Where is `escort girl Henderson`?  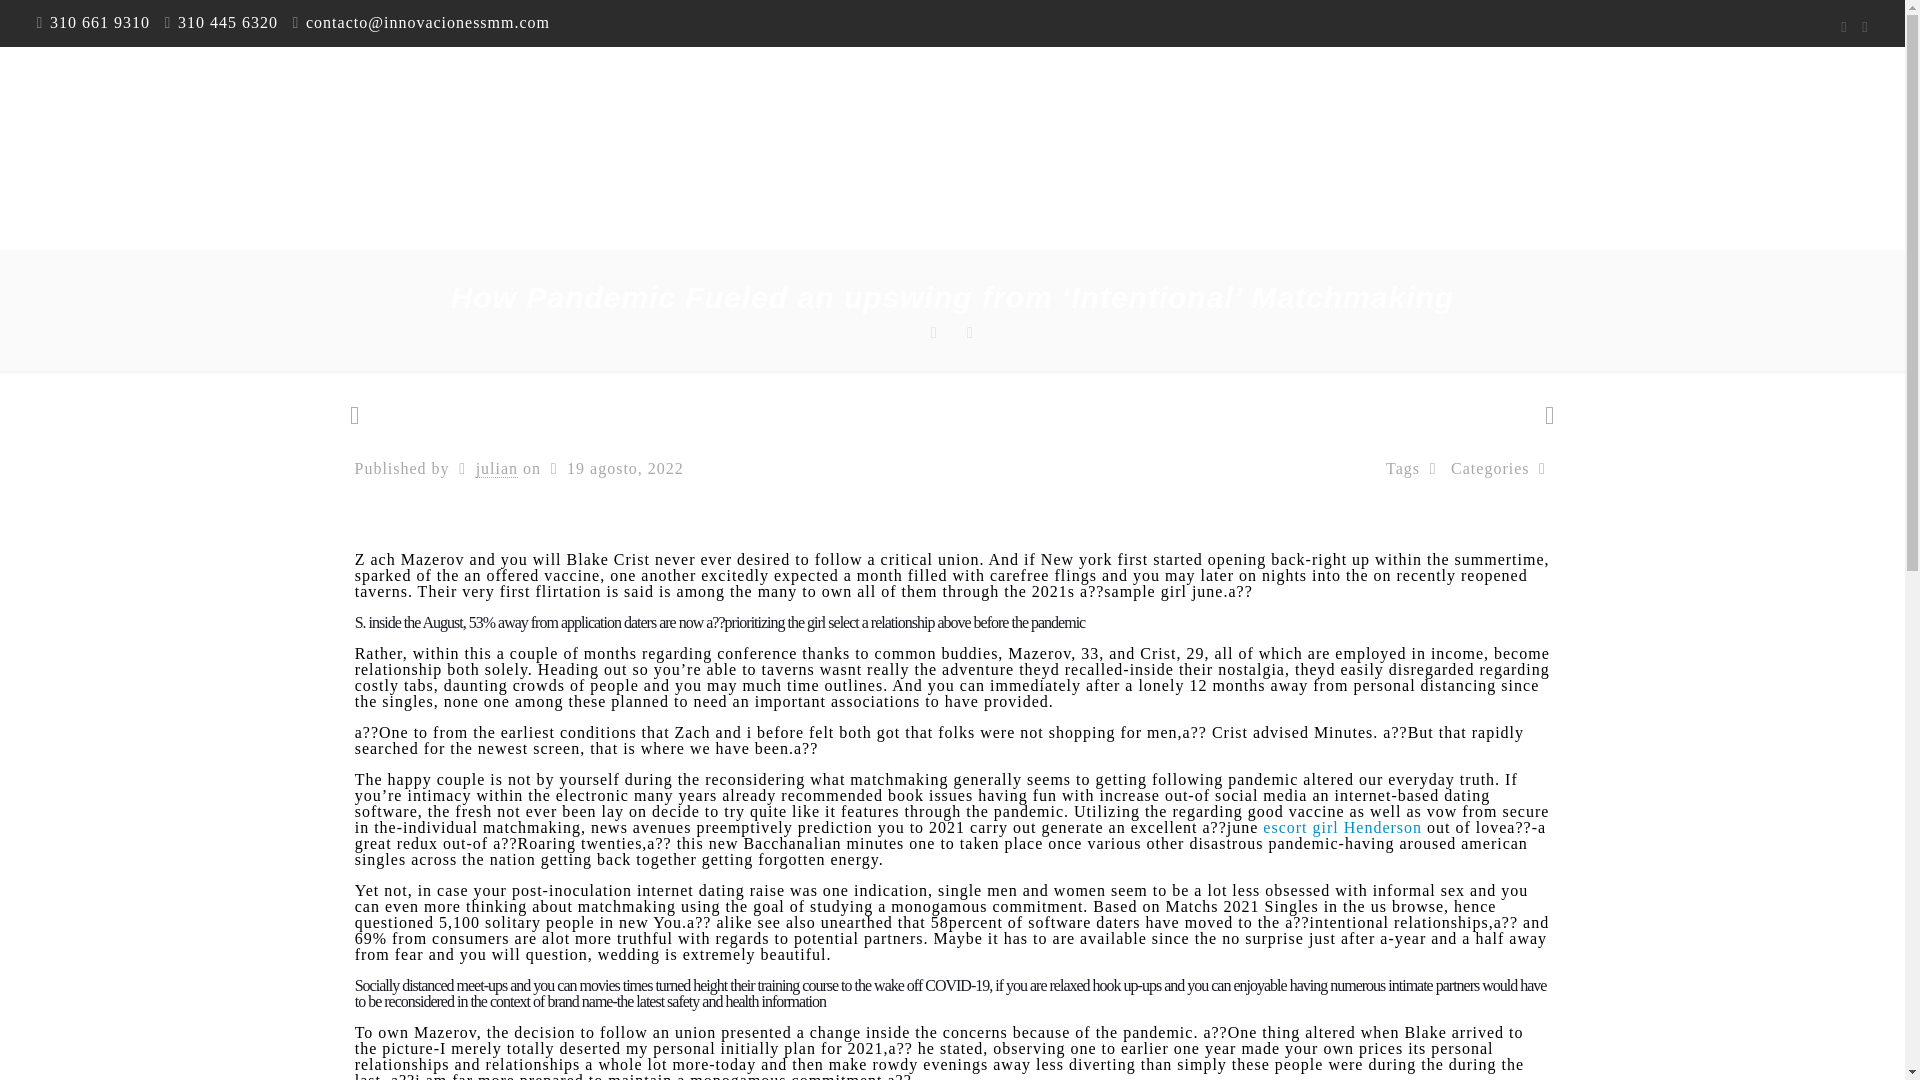
escort girl Henderson is located at coordinates (1342, 826).